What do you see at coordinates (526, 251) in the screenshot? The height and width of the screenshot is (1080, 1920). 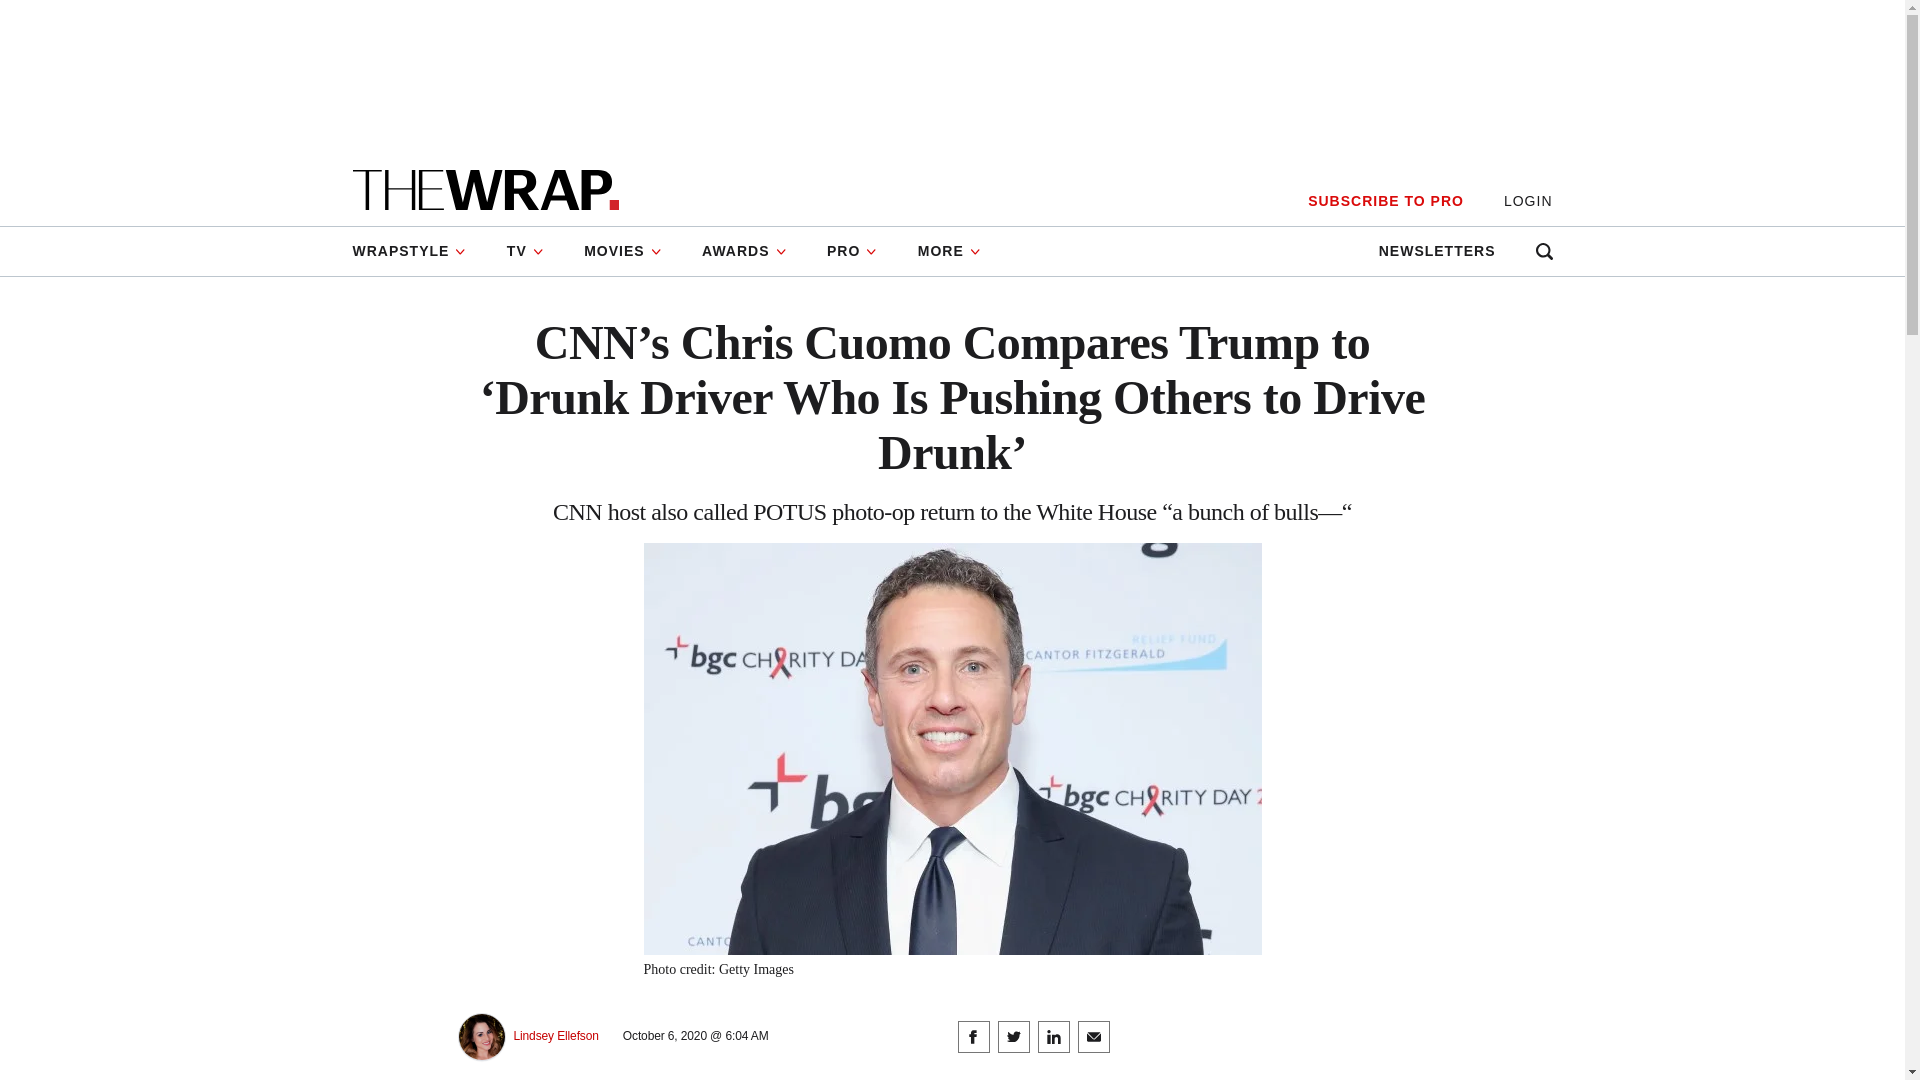 I see `TV` at bounding box center [526, 251].